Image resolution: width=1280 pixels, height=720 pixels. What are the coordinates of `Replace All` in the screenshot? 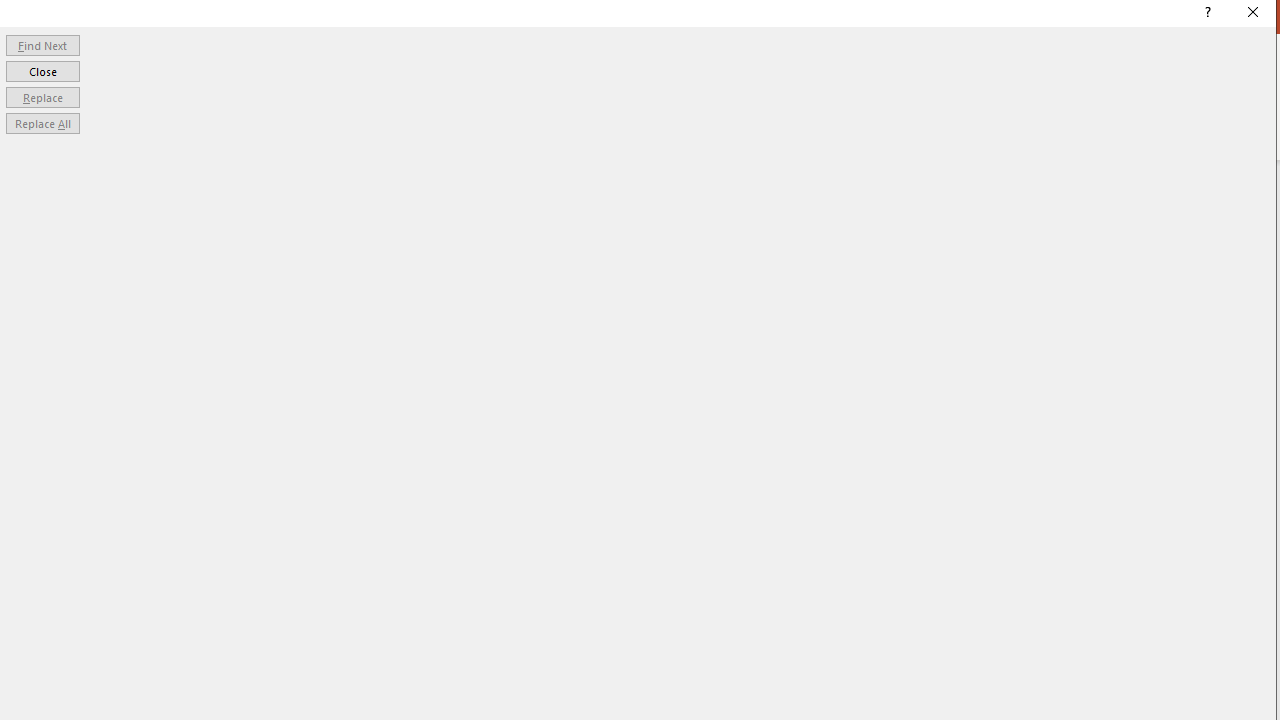 It's located at (42, 124).